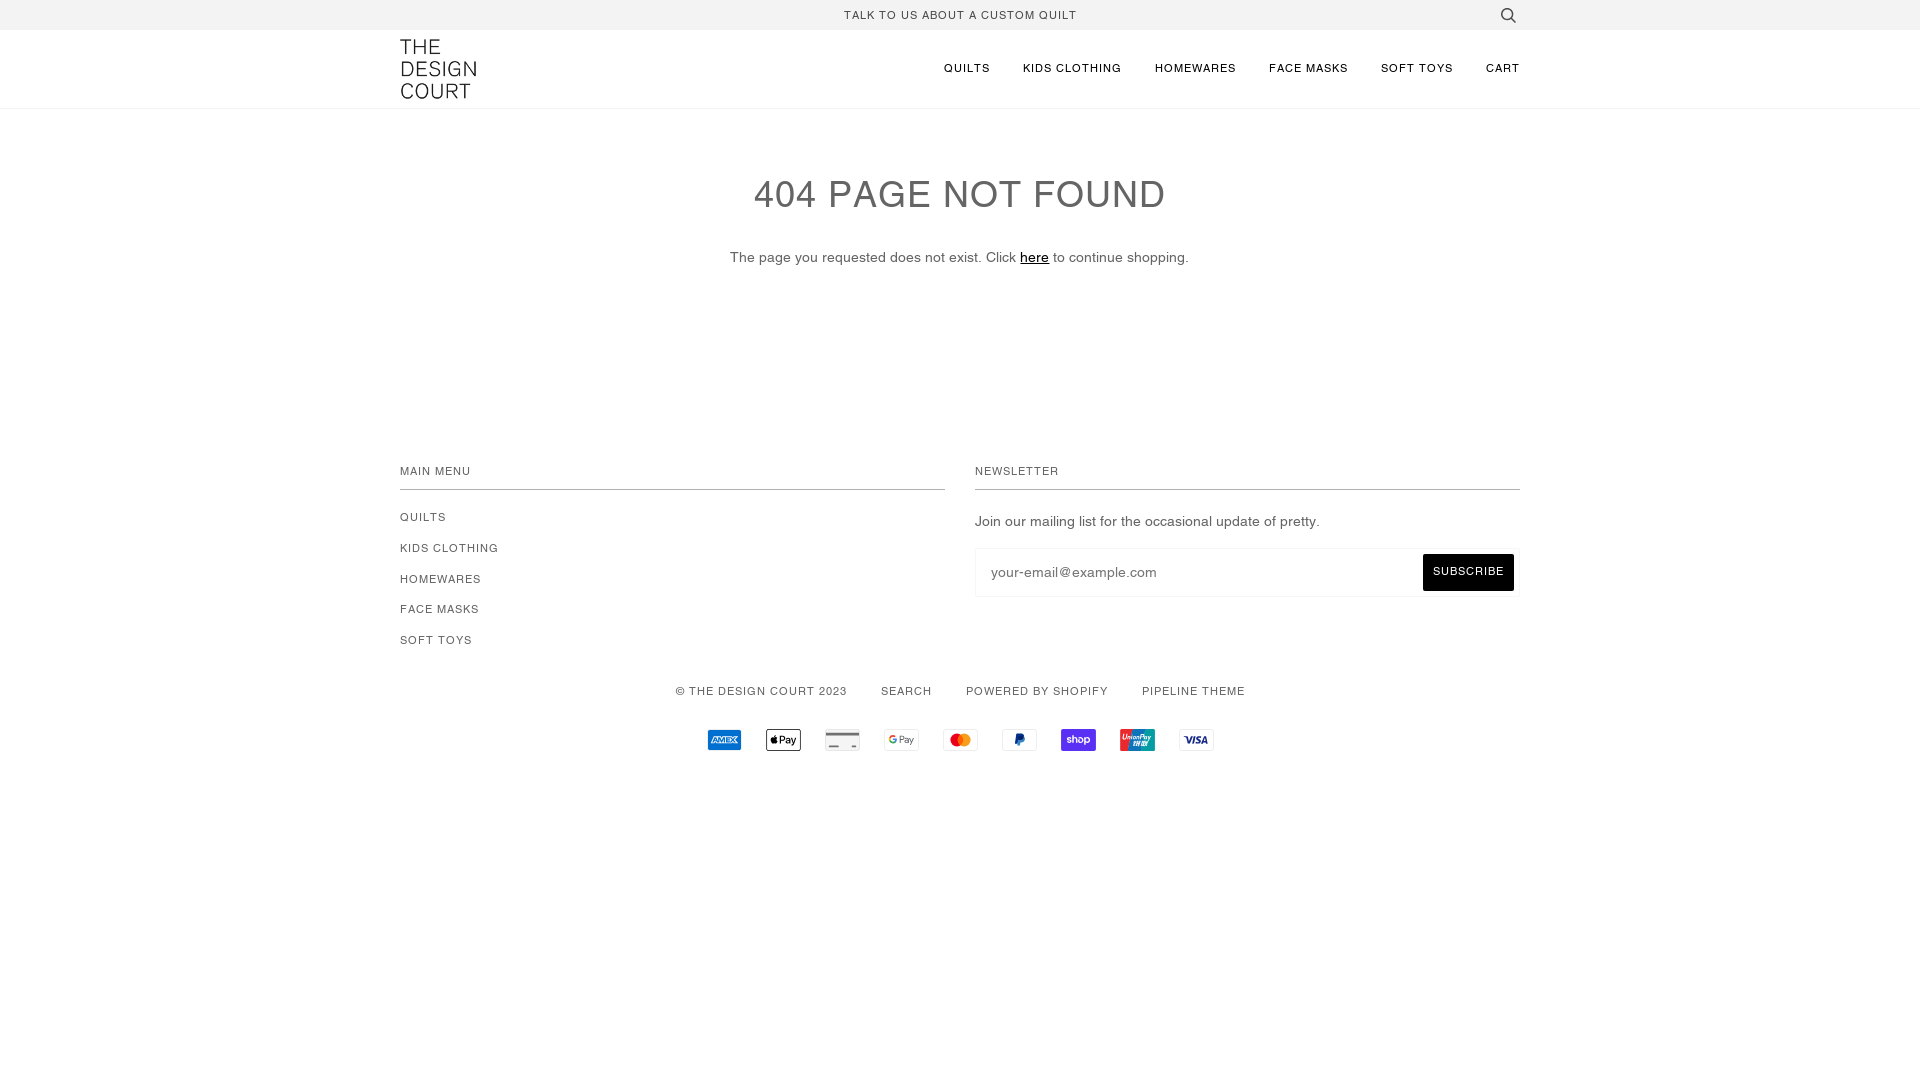  Describe the element at coordinates (423, 517) in the screenshot. I see `QUILTS` at that location.